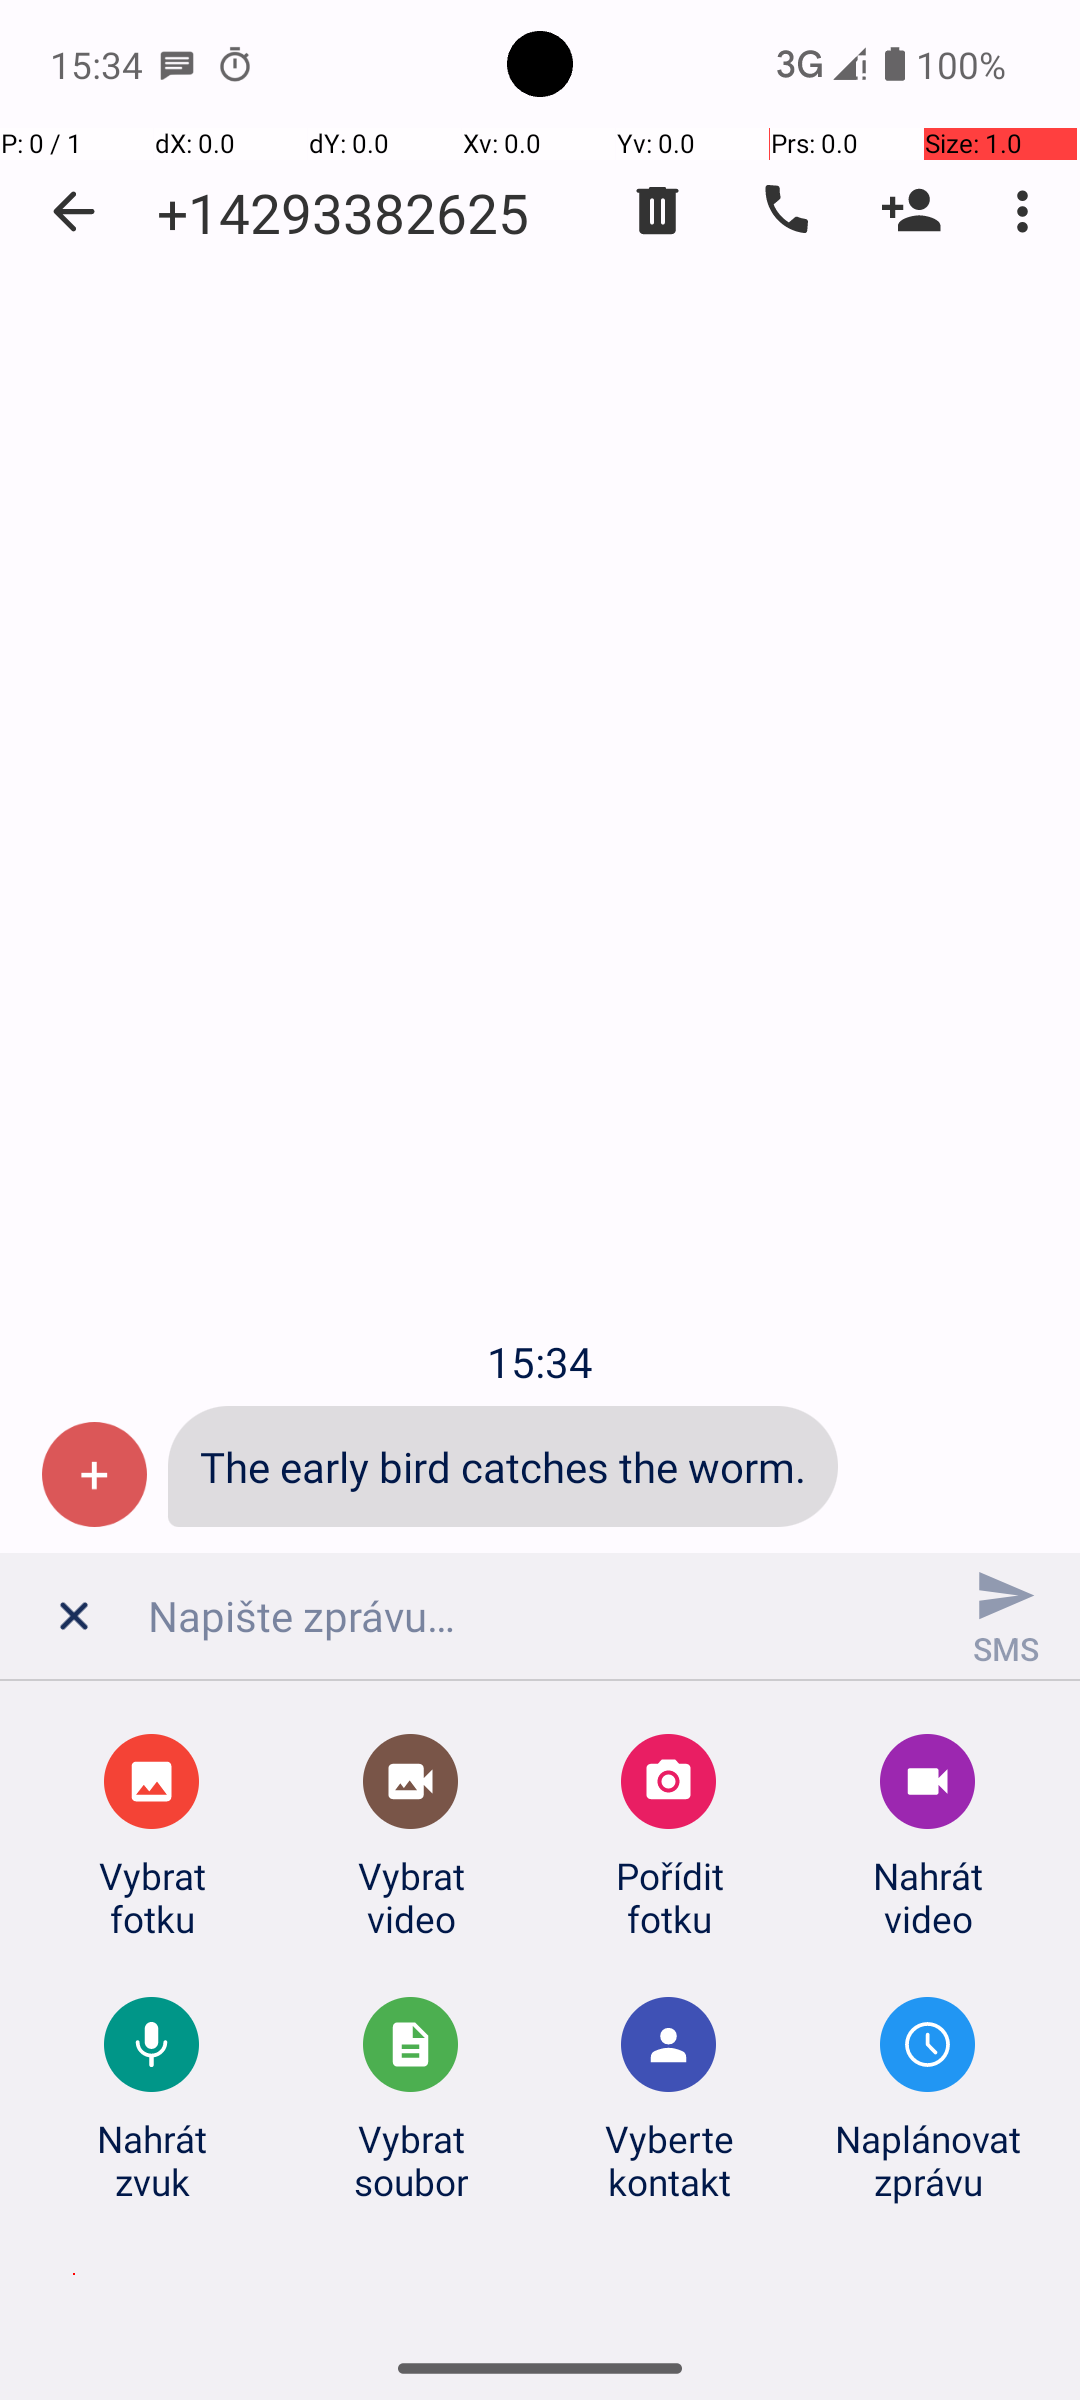 The image size is (1080, 2400). I want to click on Smazat, so click(658, 211).